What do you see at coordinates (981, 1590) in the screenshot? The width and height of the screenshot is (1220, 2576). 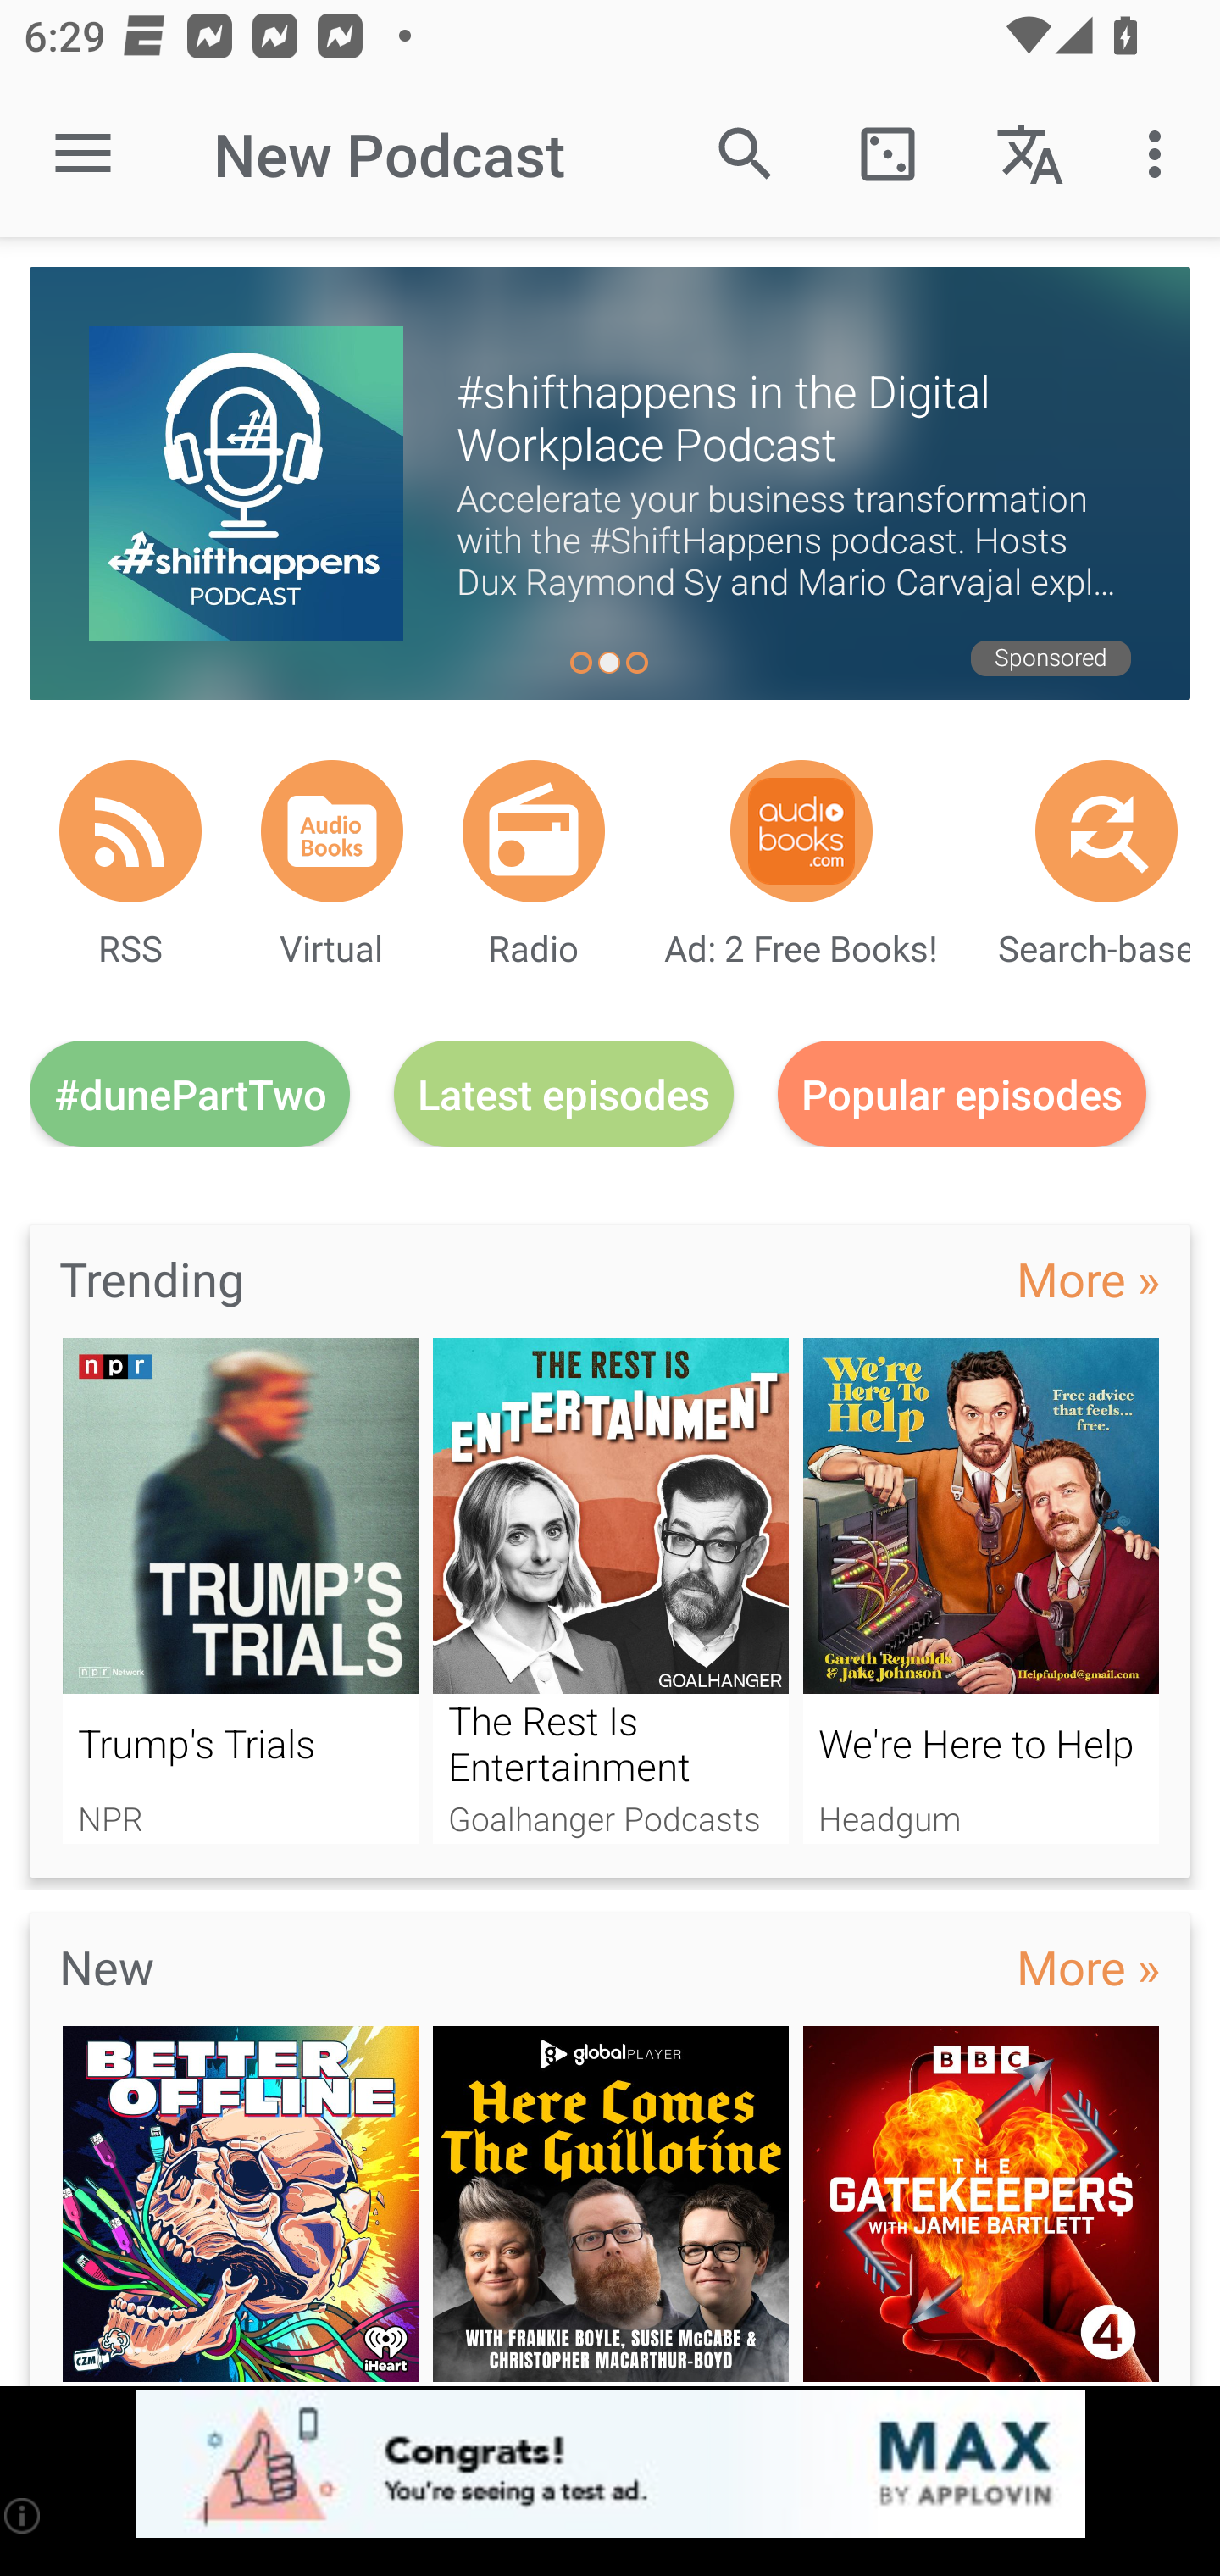 I see `We're Here to Help Headgum` at bounding box center [981, 1590].